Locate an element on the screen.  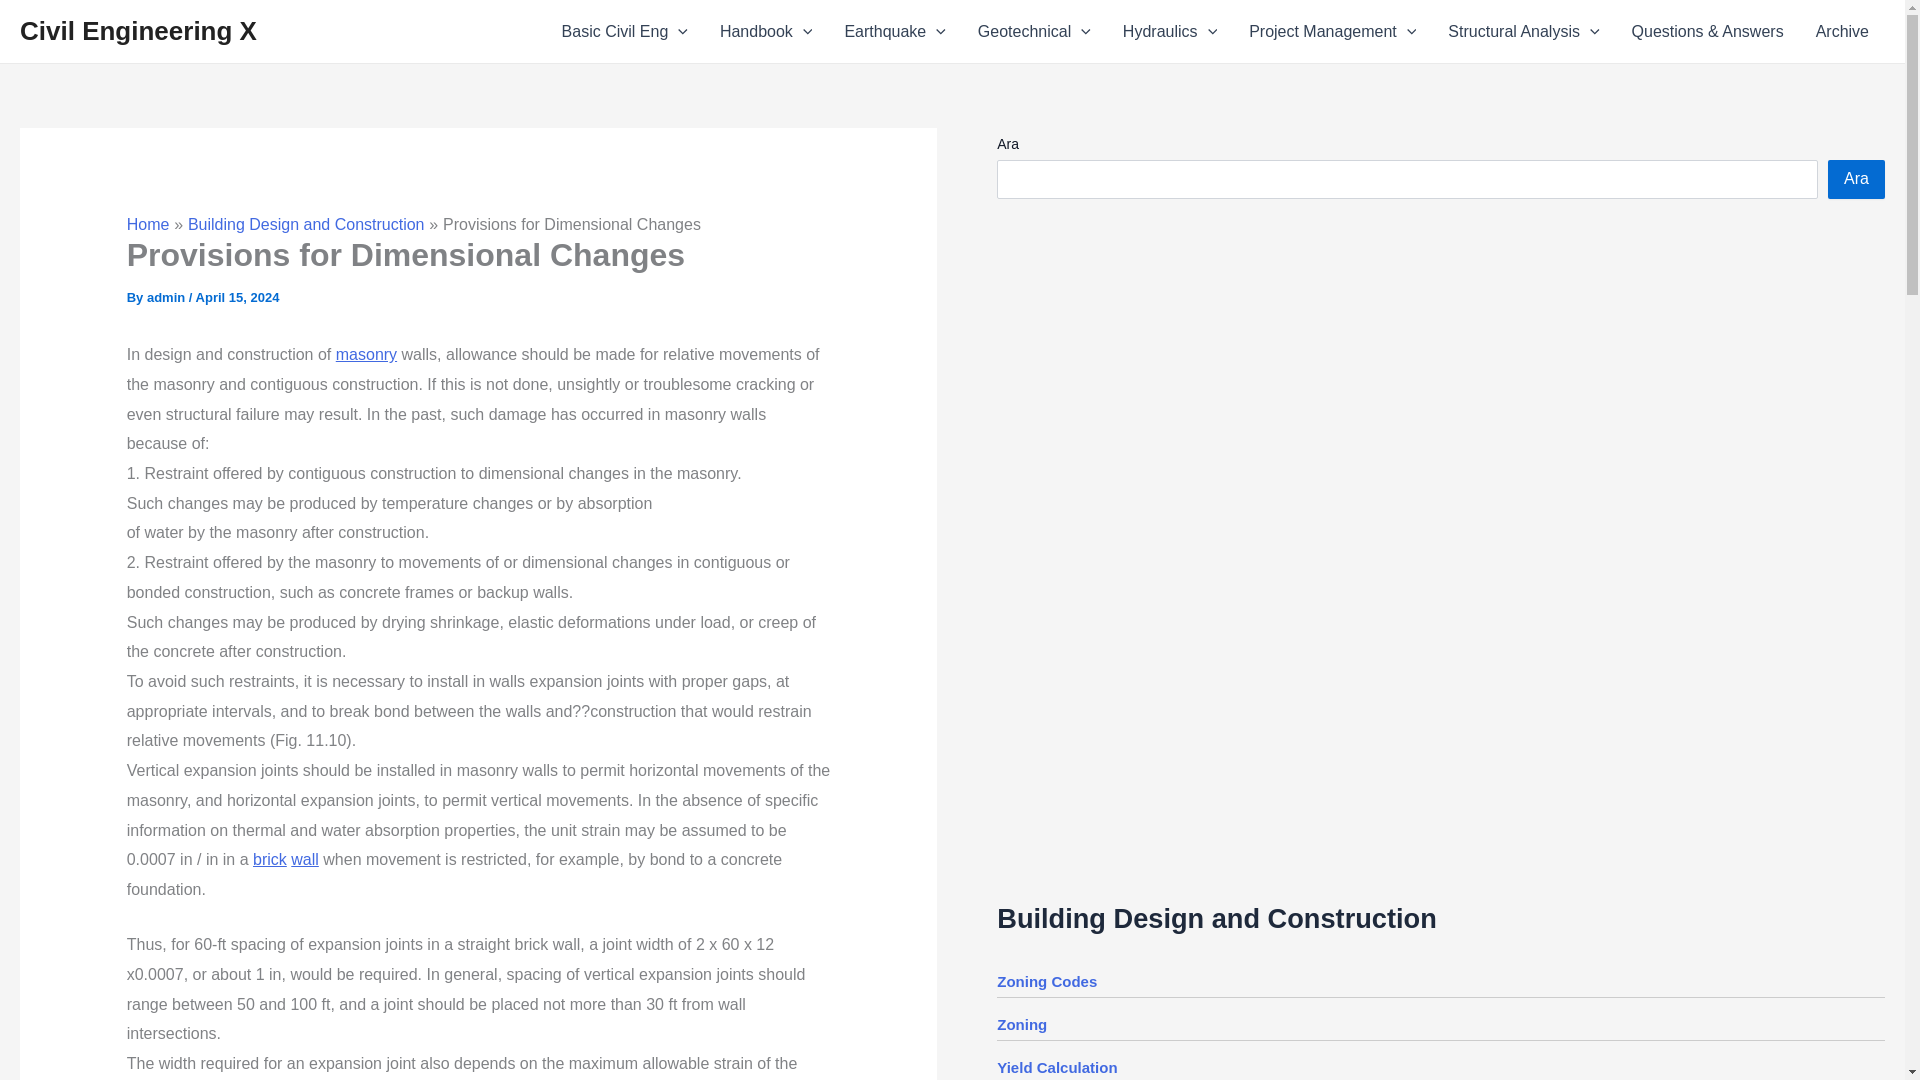
Zoning Codes is located at coordinates (1046, 982).